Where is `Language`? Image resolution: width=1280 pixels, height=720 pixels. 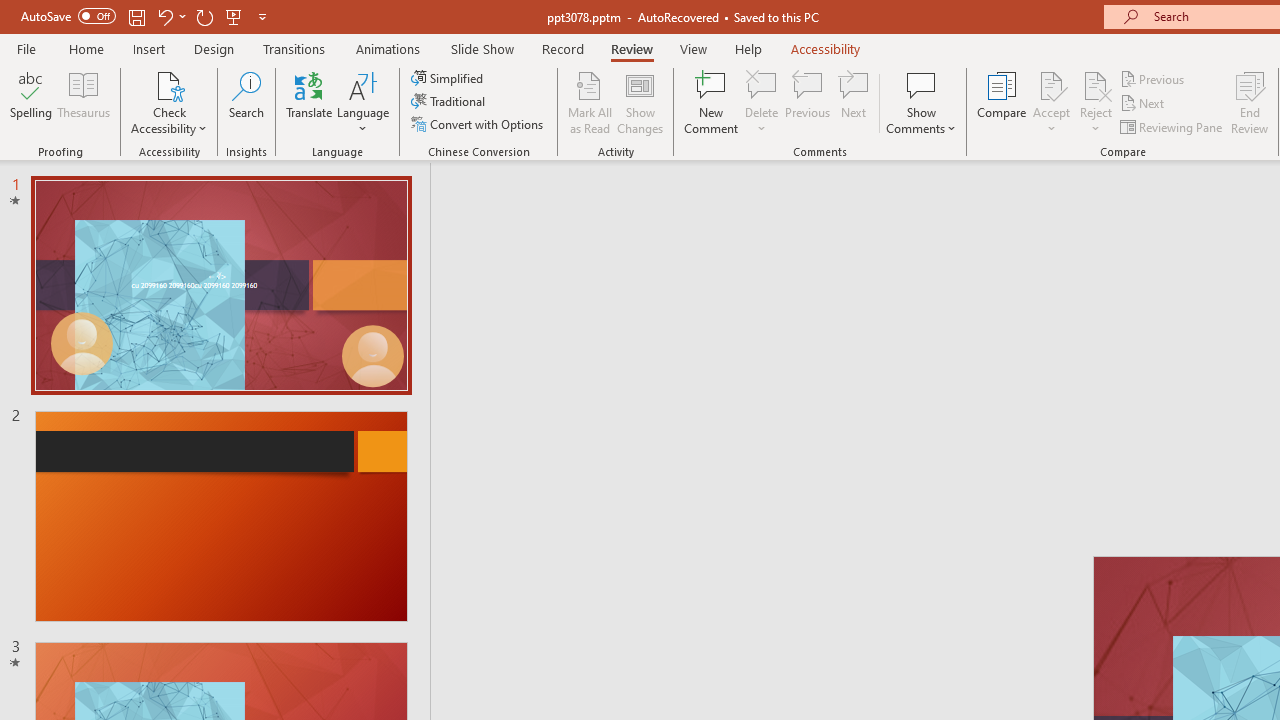
Language is located at coordinates (363, 102).